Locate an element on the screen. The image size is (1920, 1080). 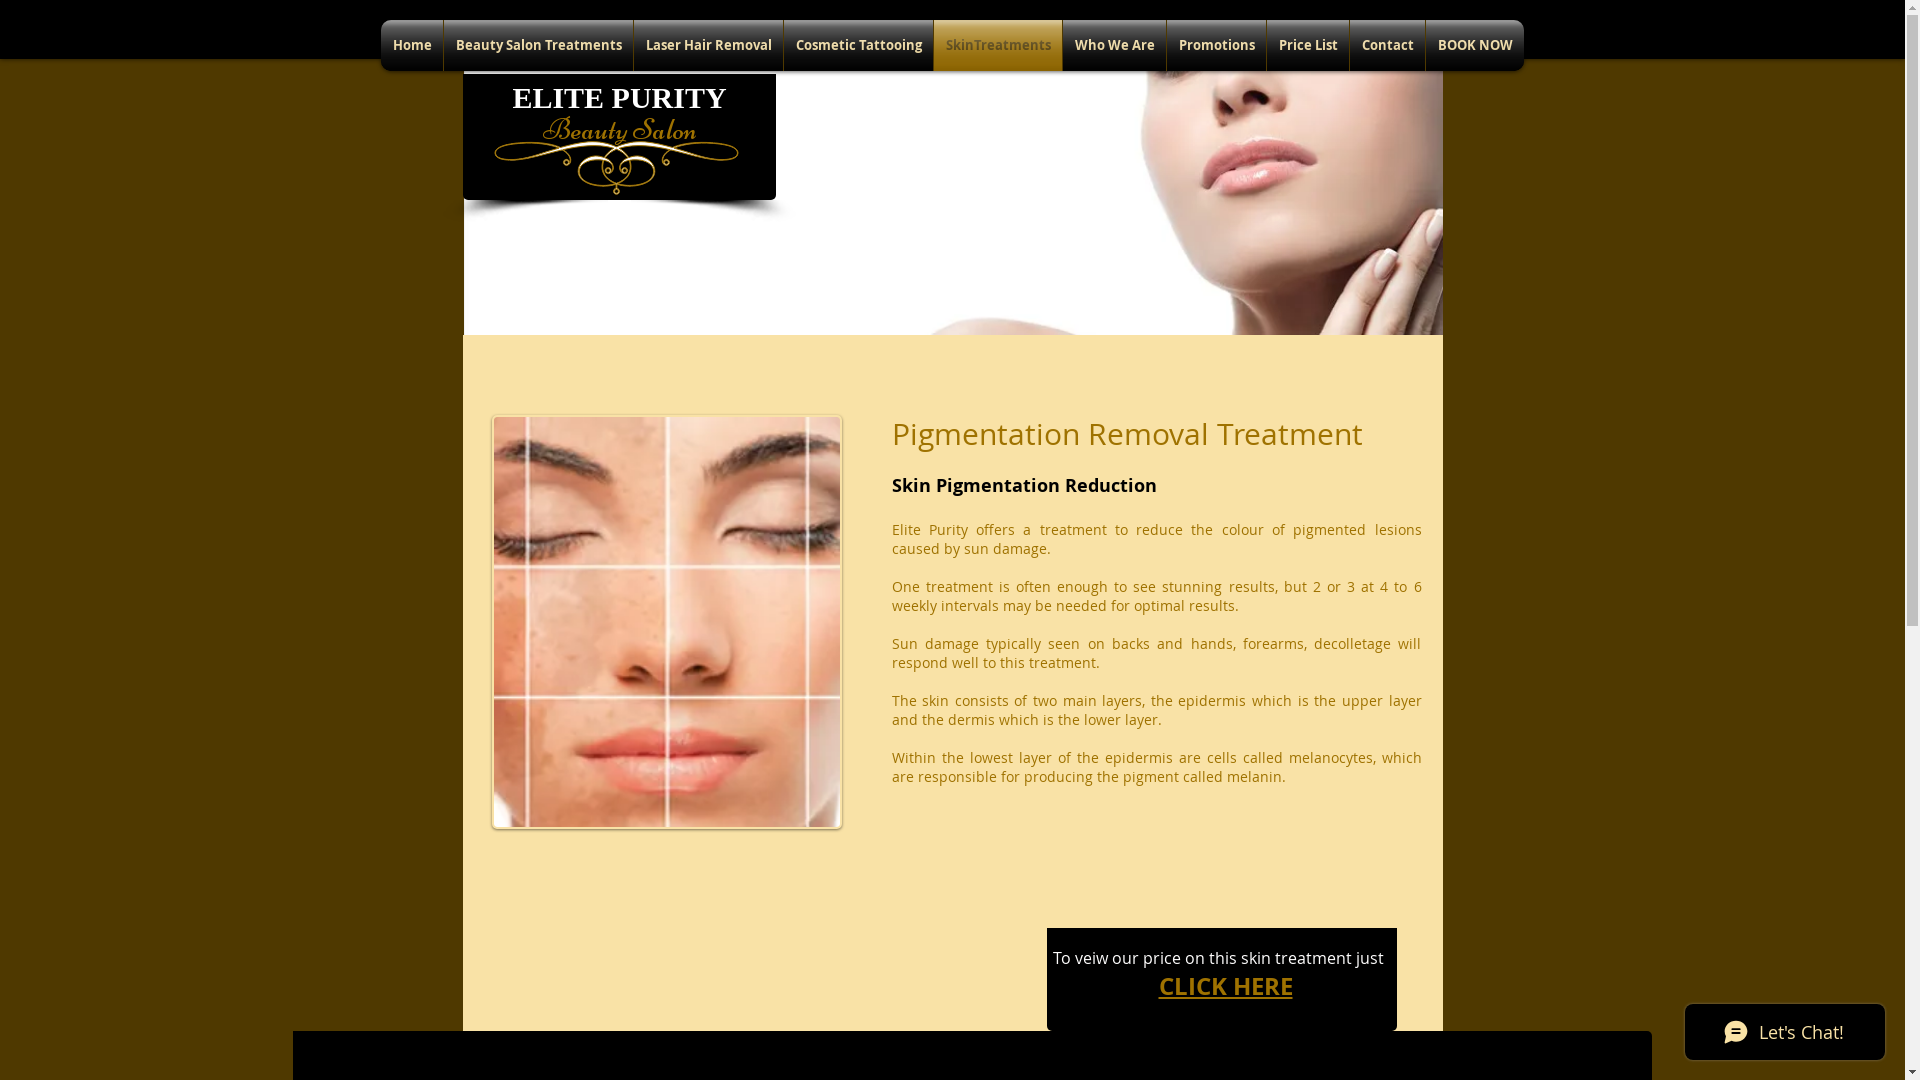
CLICK HERE is located at coordinates (1225, 986).